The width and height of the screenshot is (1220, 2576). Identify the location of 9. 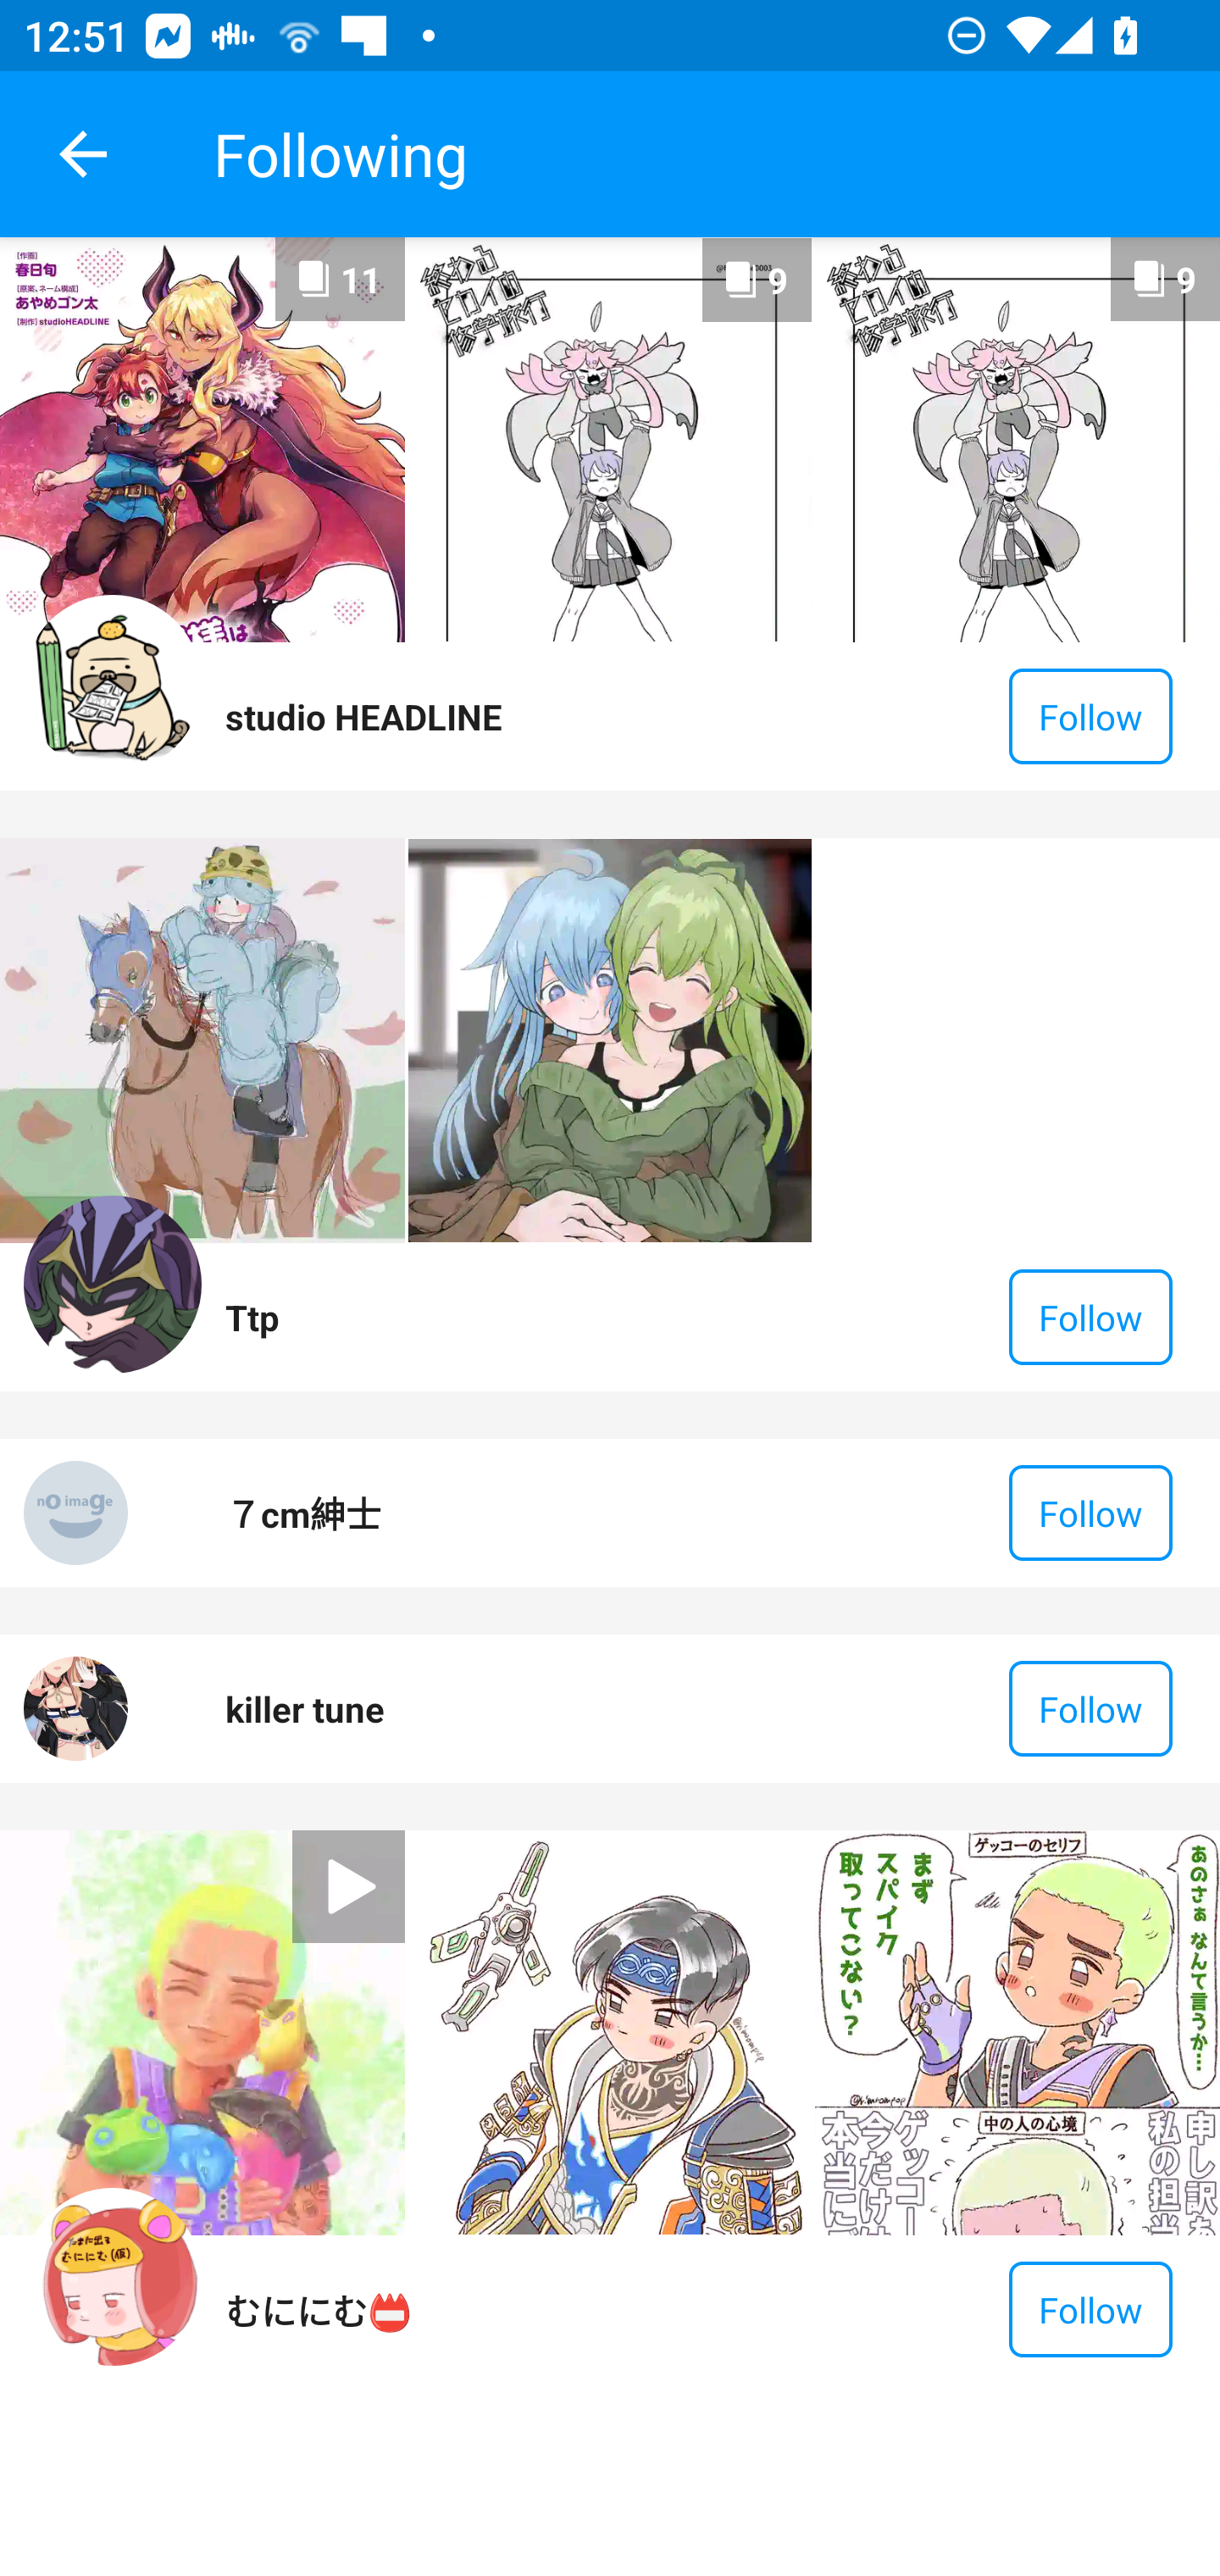
(1017, 439).